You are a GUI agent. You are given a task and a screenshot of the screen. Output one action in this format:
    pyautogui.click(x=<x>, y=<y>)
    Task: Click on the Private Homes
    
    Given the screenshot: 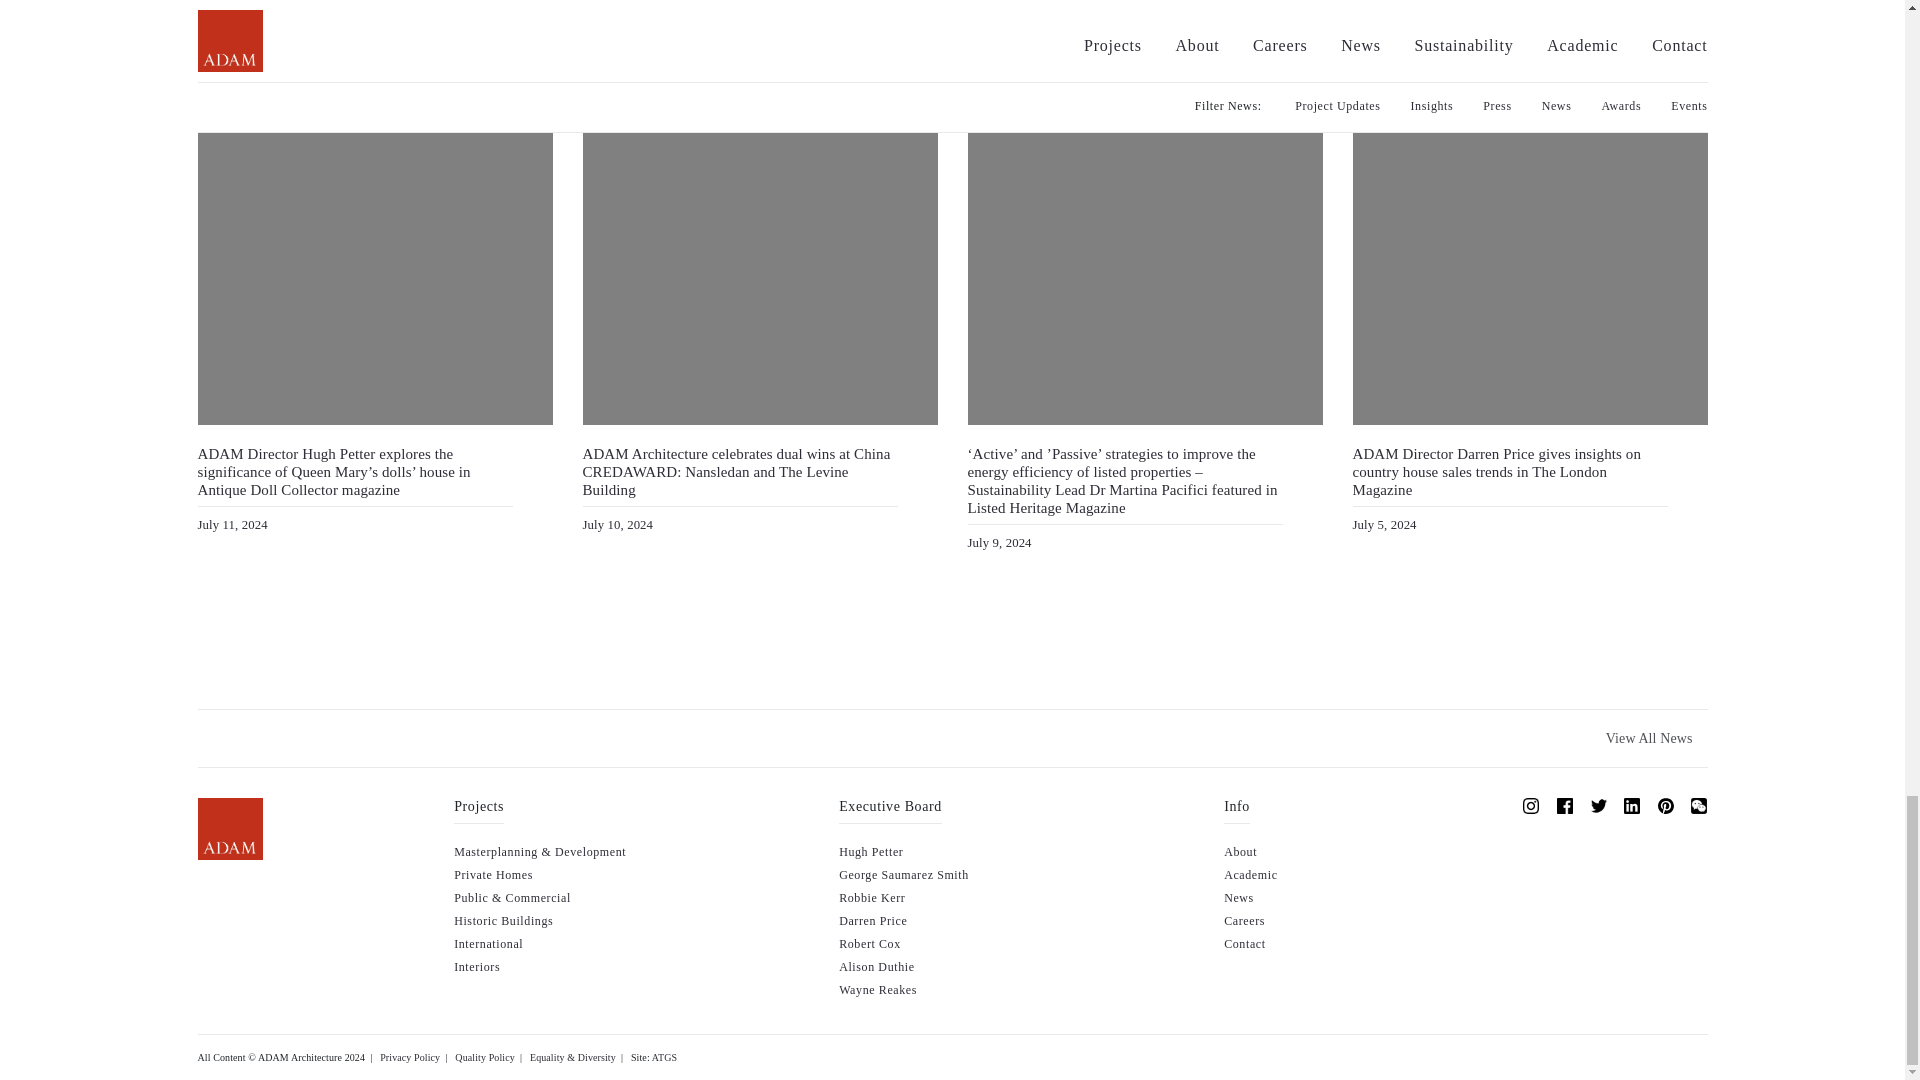 What is the action you would take?
    pyautogui.click(x=493, y=875)
    